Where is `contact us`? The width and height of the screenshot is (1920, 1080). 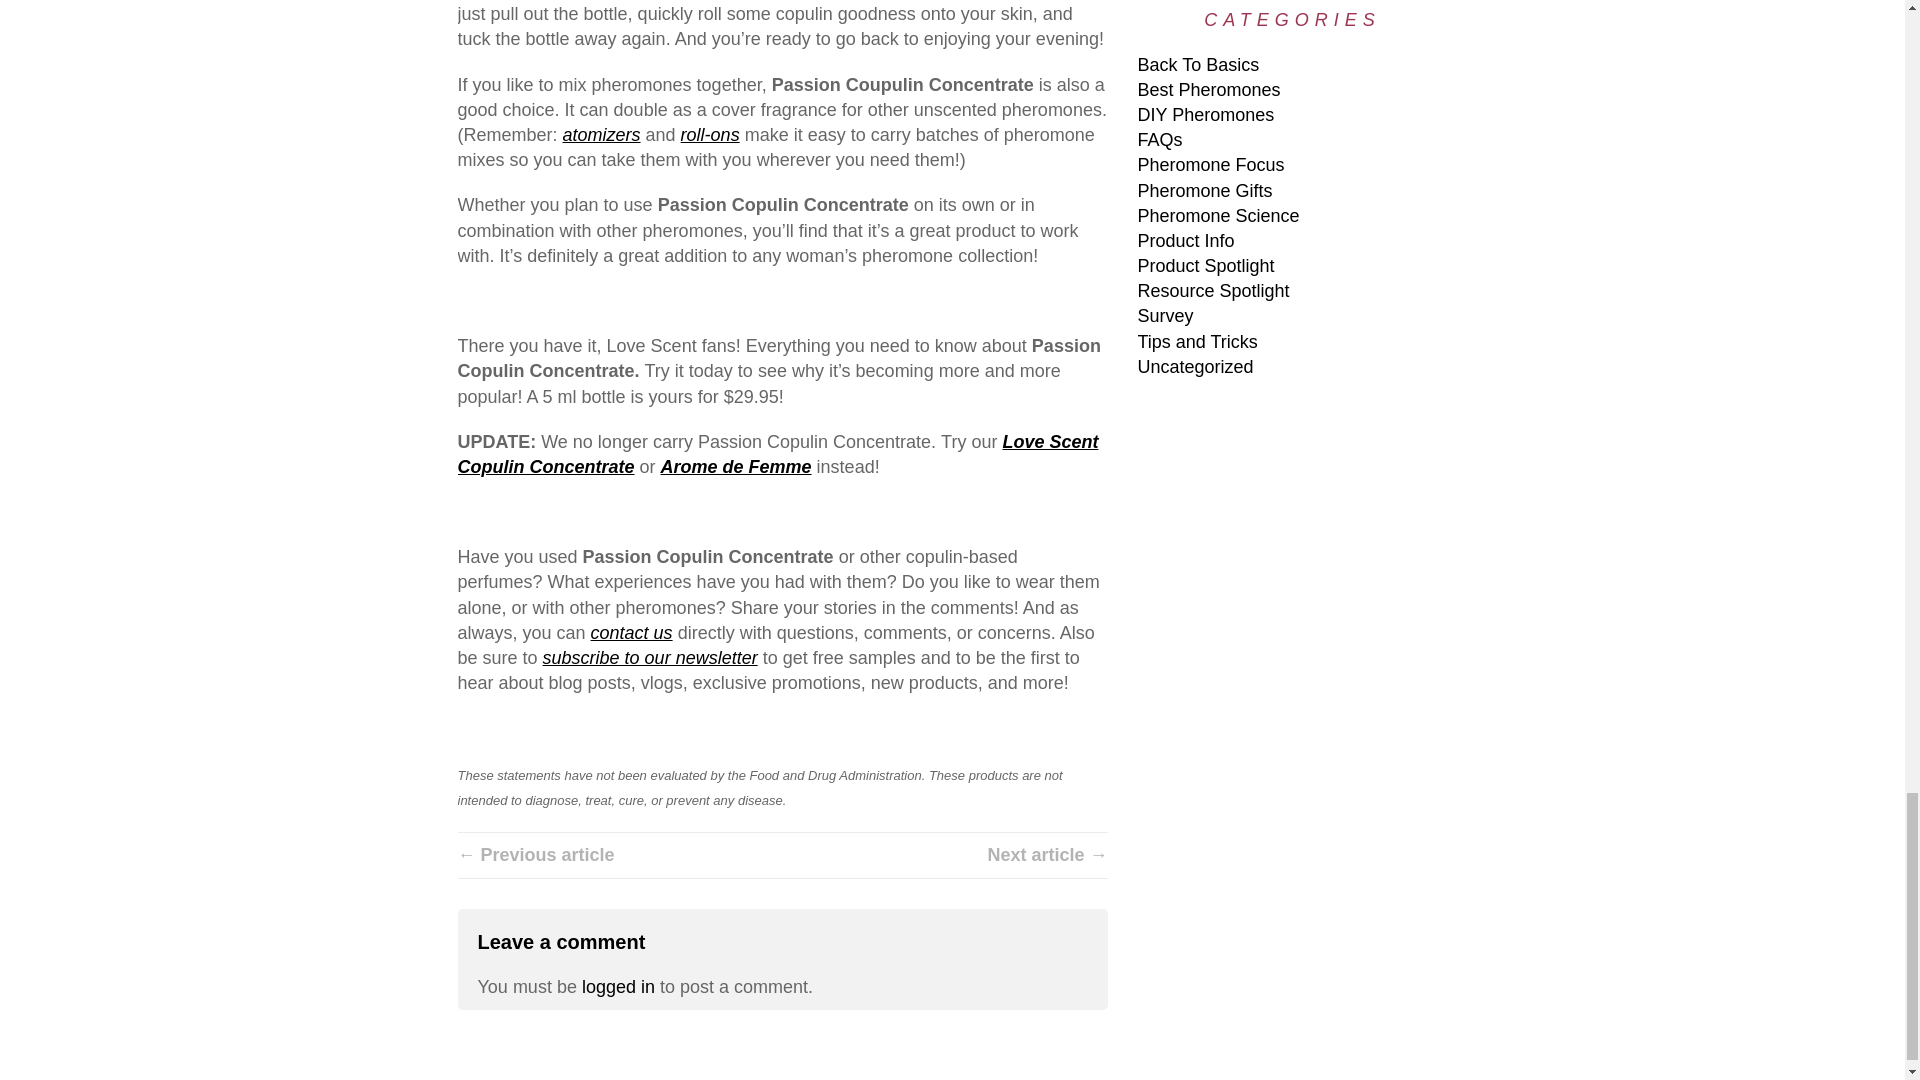
contact us is located at coordinates (632, 632).